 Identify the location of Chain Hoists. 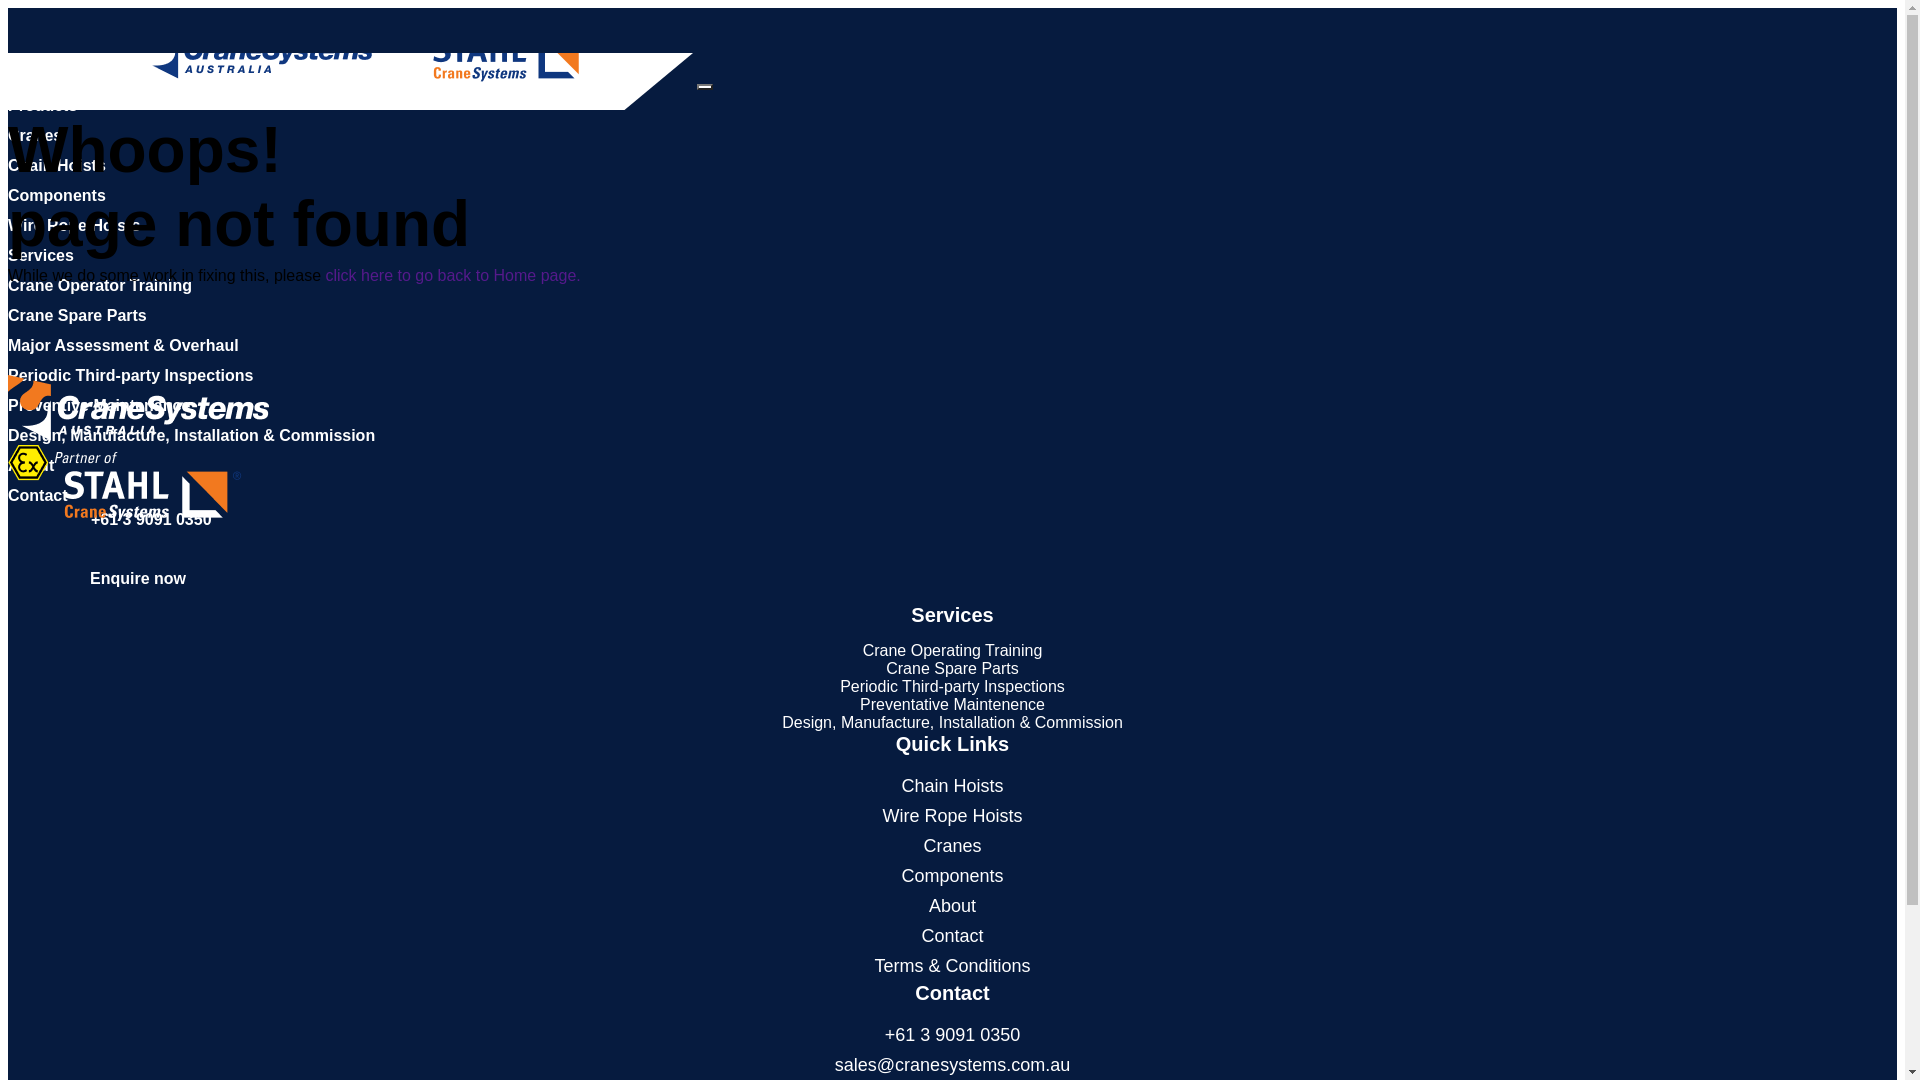
(57, 166).